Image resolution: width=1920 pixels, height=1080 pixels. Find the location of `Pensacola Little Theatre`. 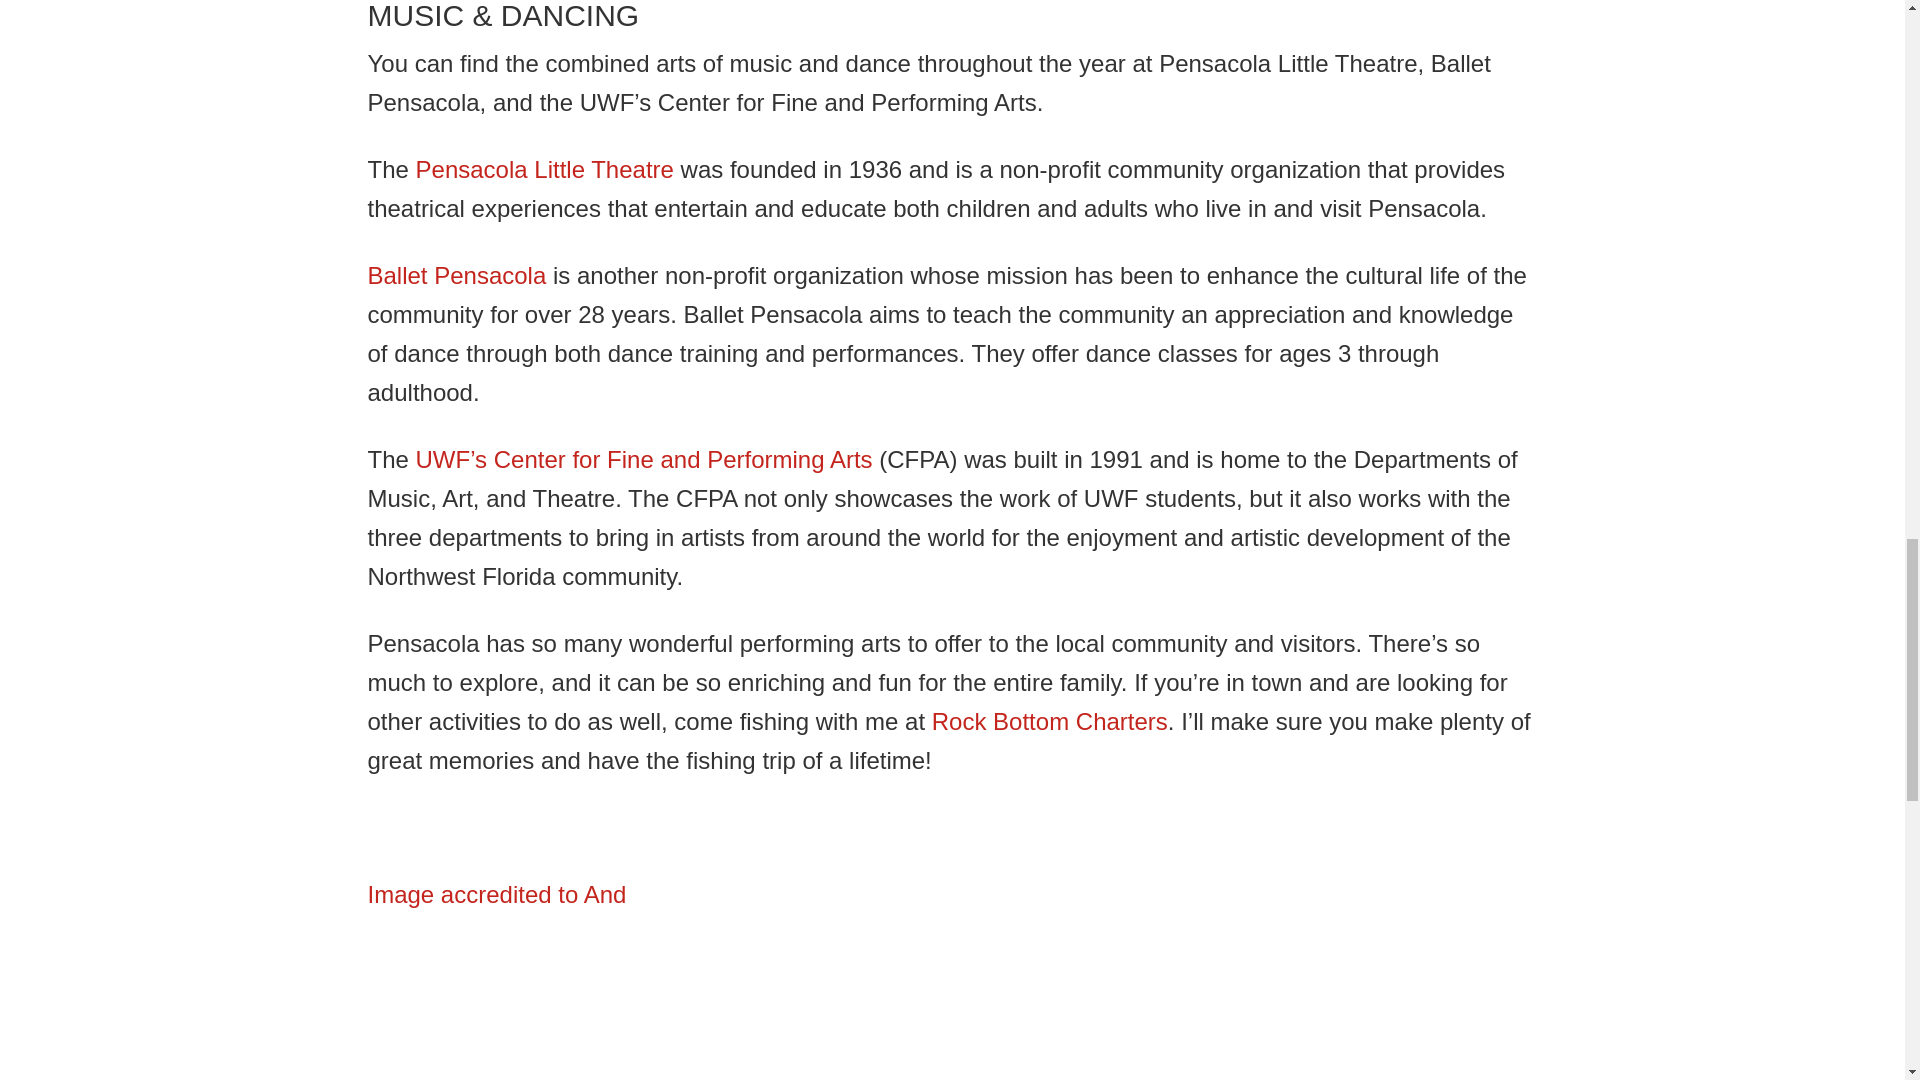

Pensacola Little Theatre is located at coordinates (544, 168).